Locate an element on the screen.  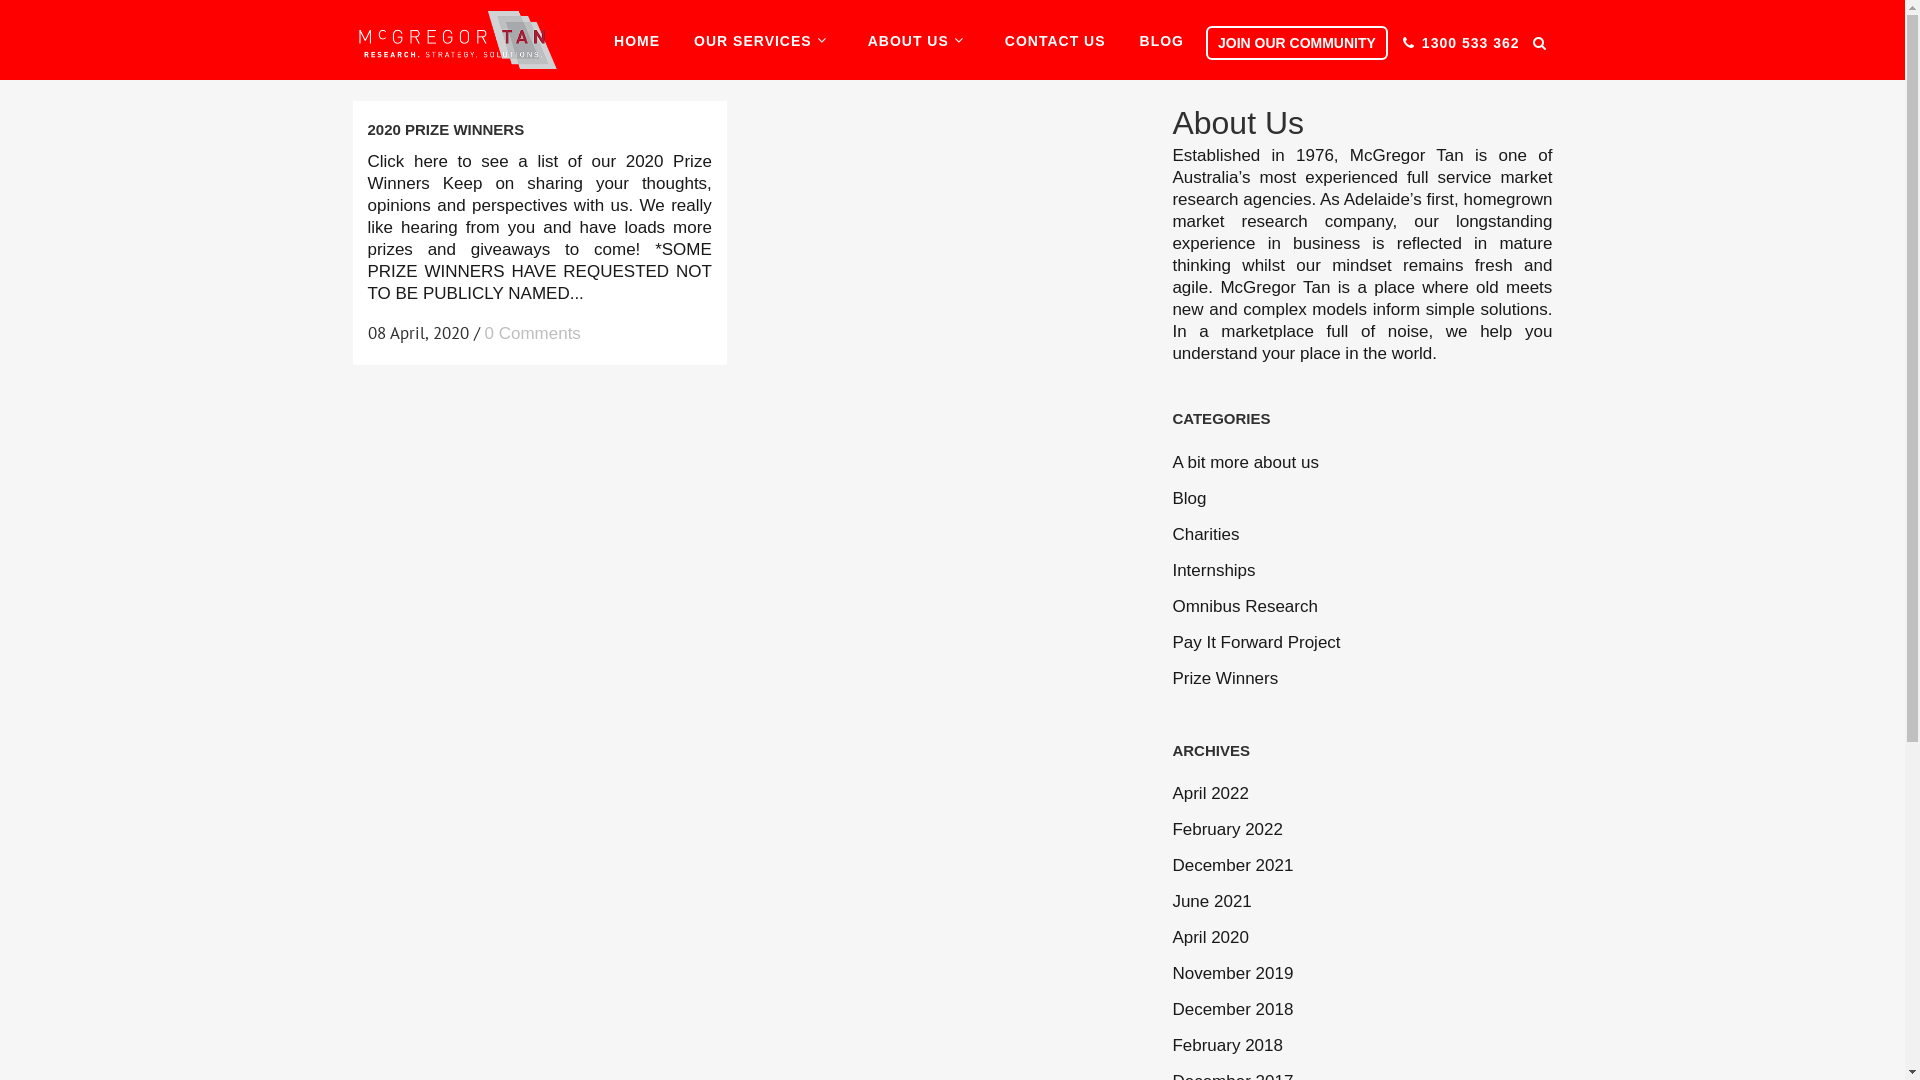
Prize Winners is located at coordinates (1225, 678).